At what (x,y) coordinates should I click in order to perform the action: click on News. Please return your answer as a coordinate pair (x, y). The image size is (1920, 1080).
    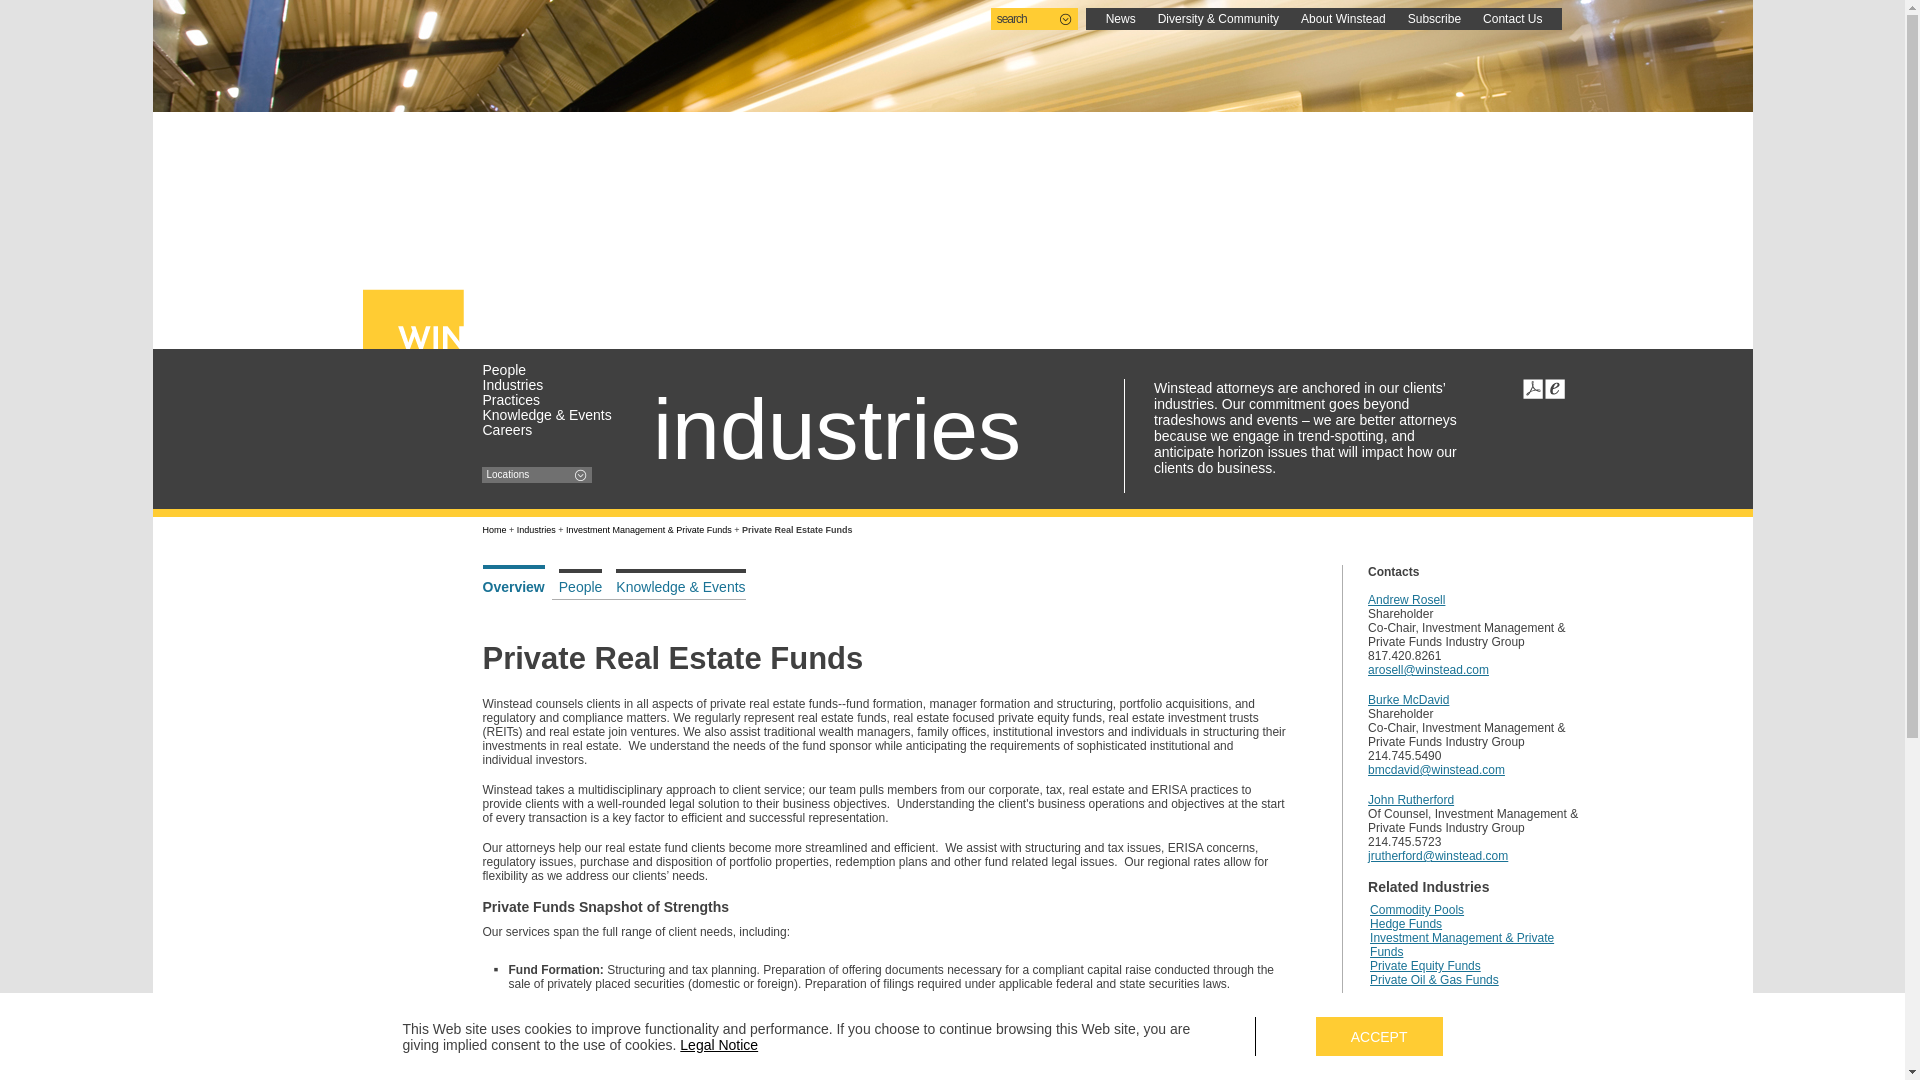
    Looking at the image, I should click on (1120, 18).